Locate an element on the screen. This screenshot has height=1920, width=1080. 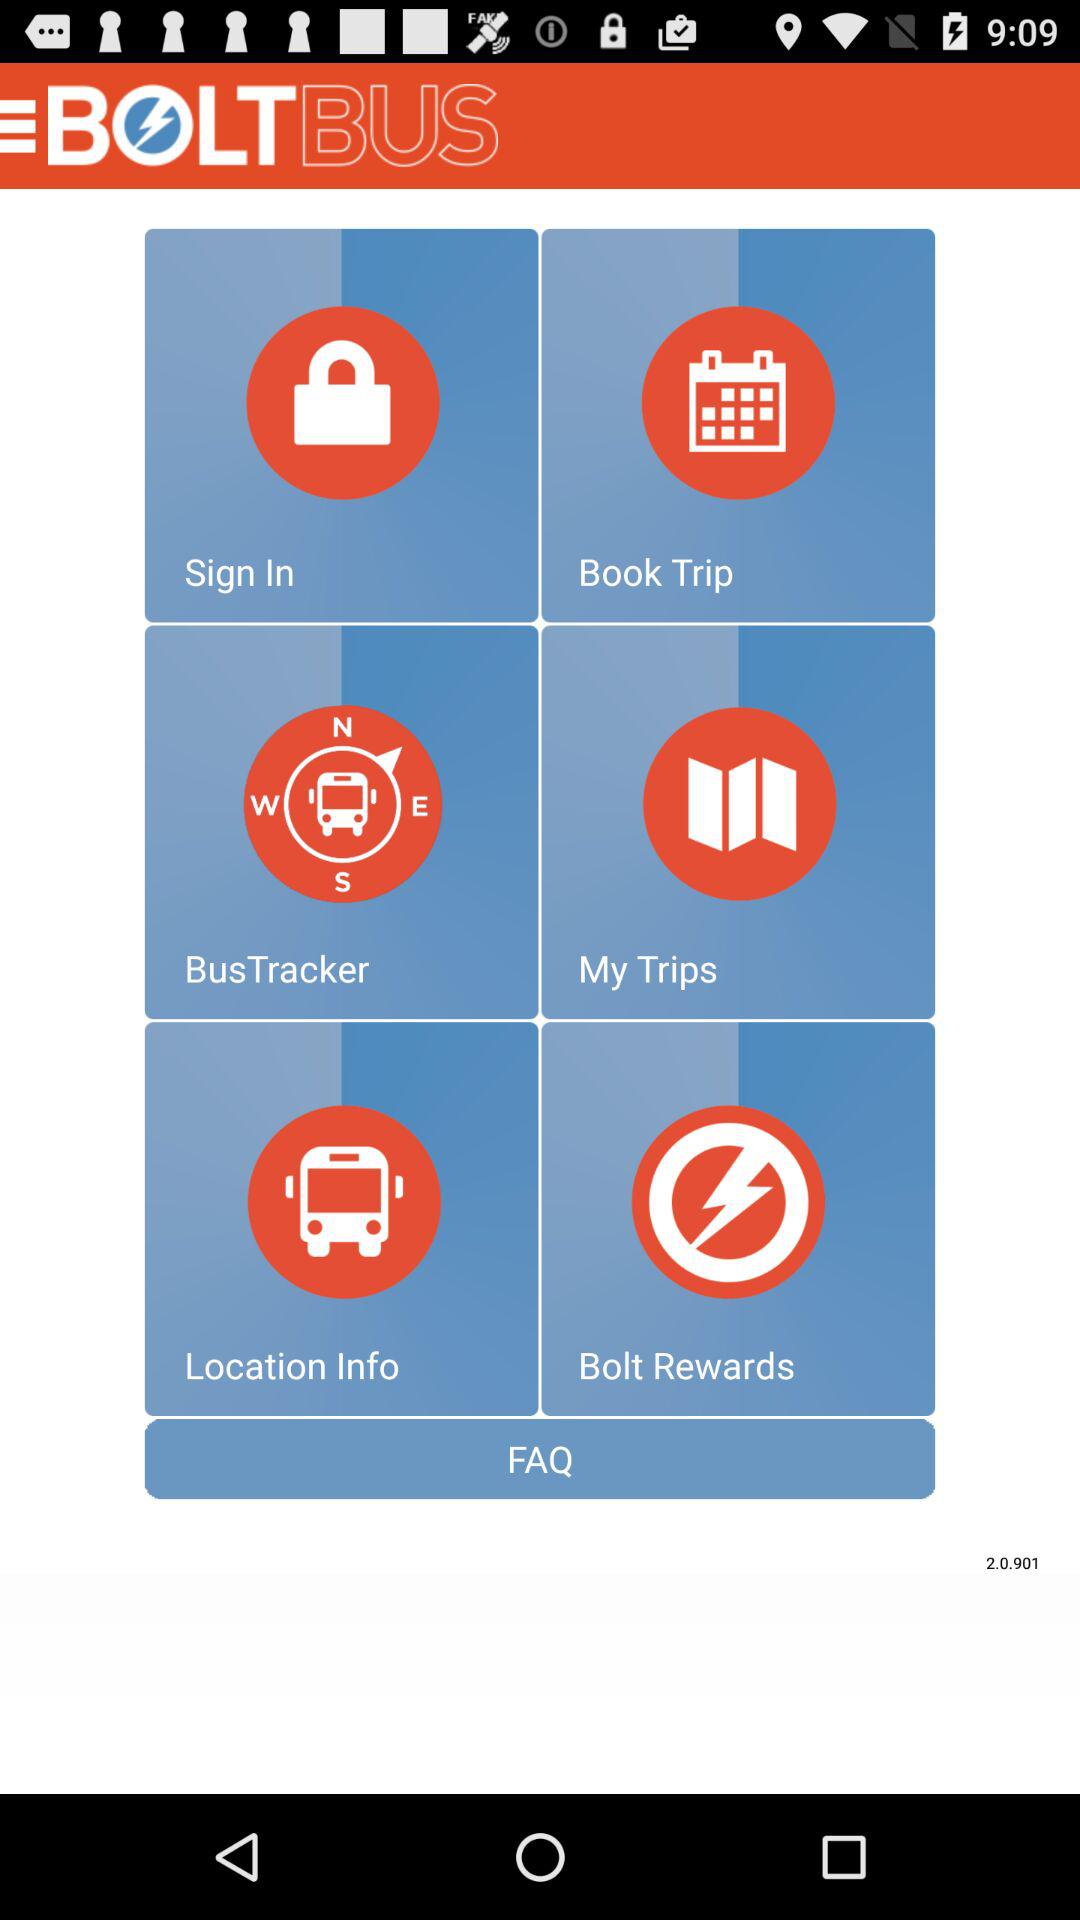
schedule to book trip is located at coordinates (738, 425).